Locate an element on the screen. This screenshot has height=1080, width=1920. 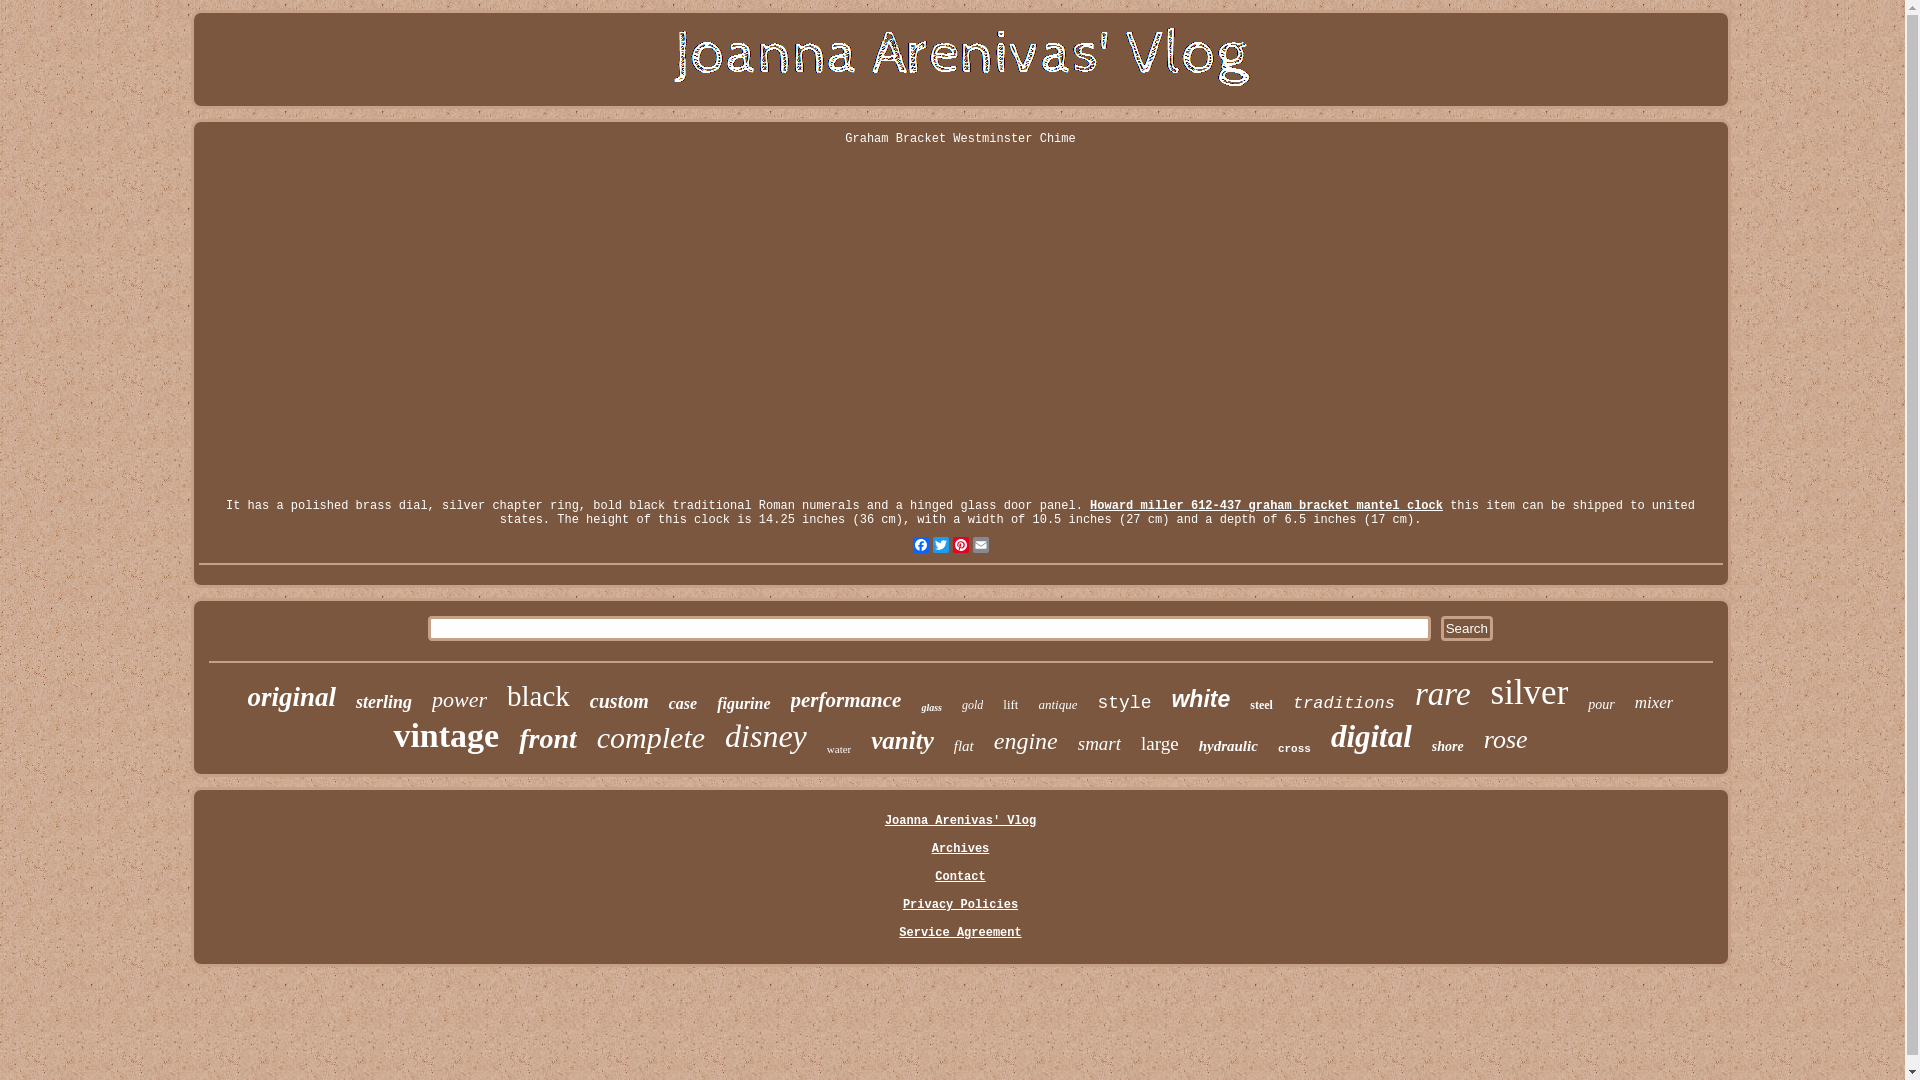
pour is located at coordinates (1601, 705).